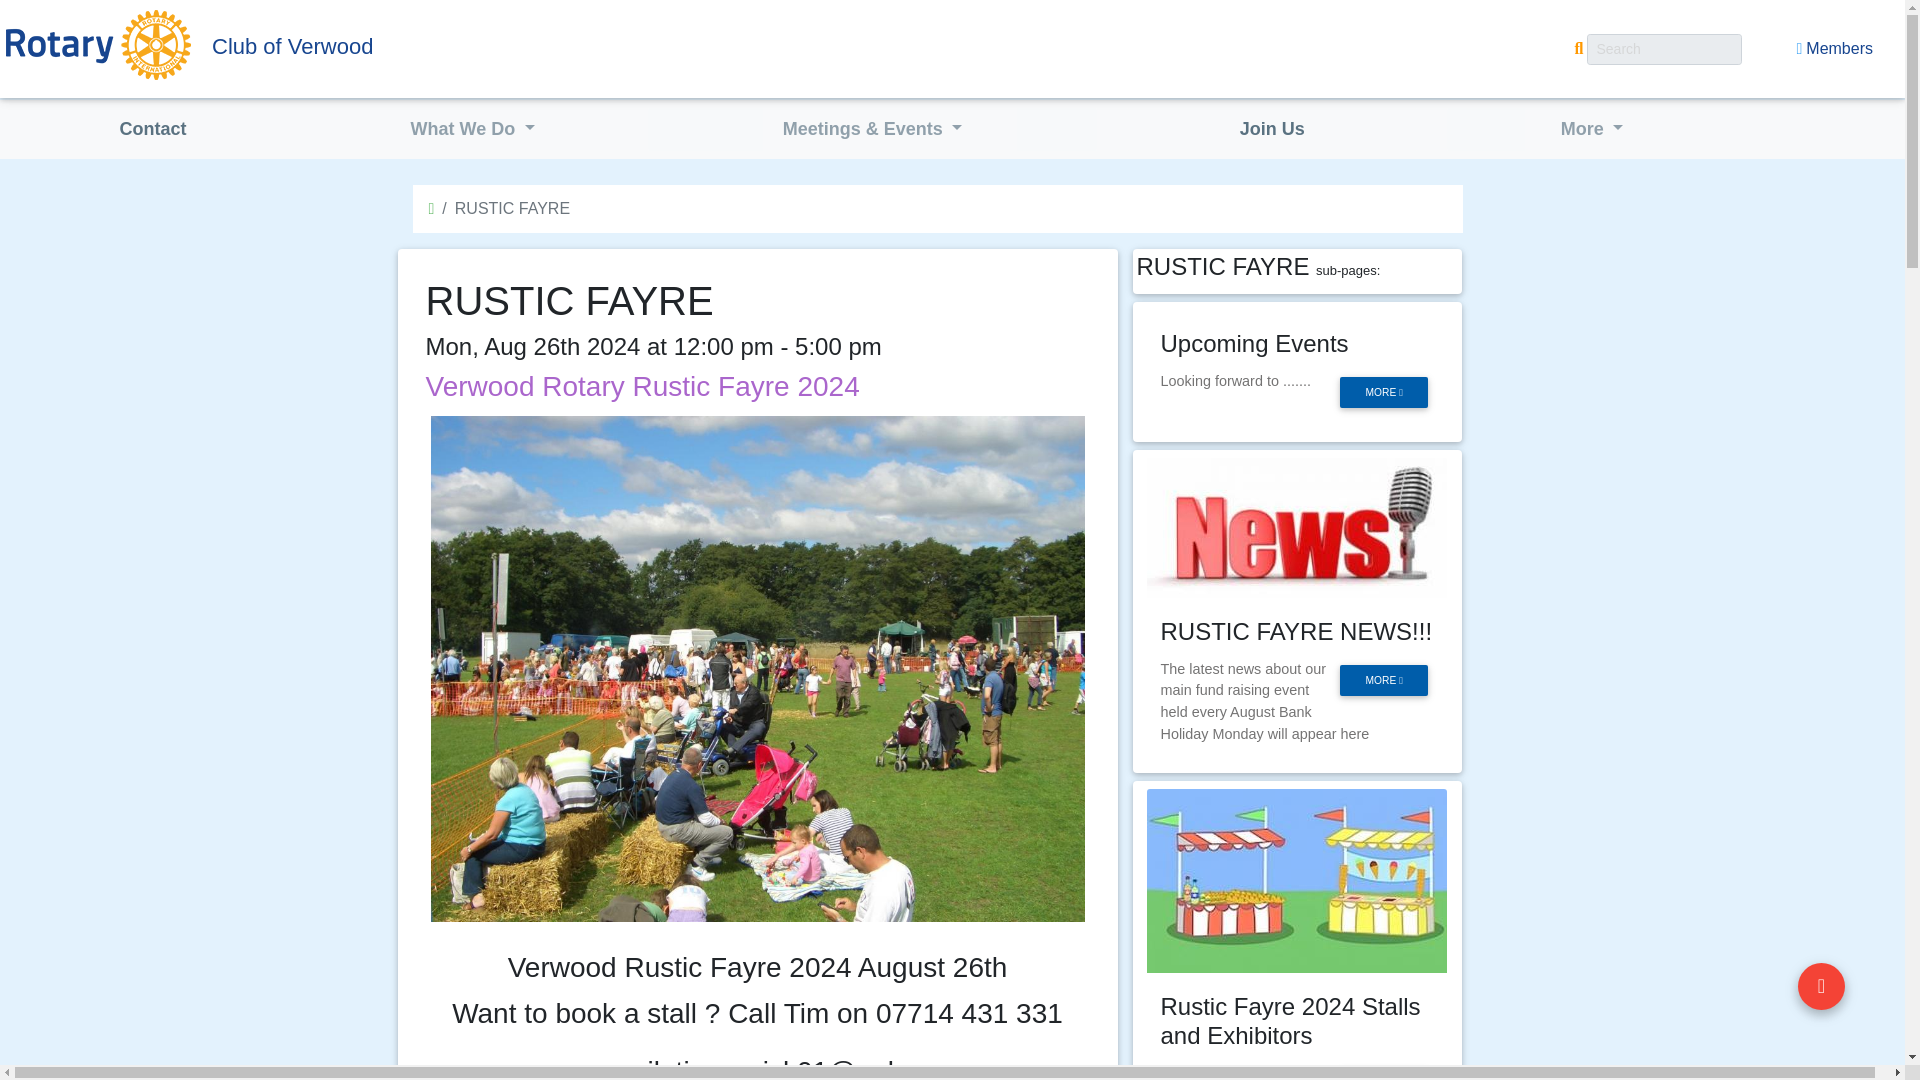 The height and width of the screenshot is (1080, 1920). Describe the element at coordinates (473, 130) in the screenshot. I see `What We Do` at that location.